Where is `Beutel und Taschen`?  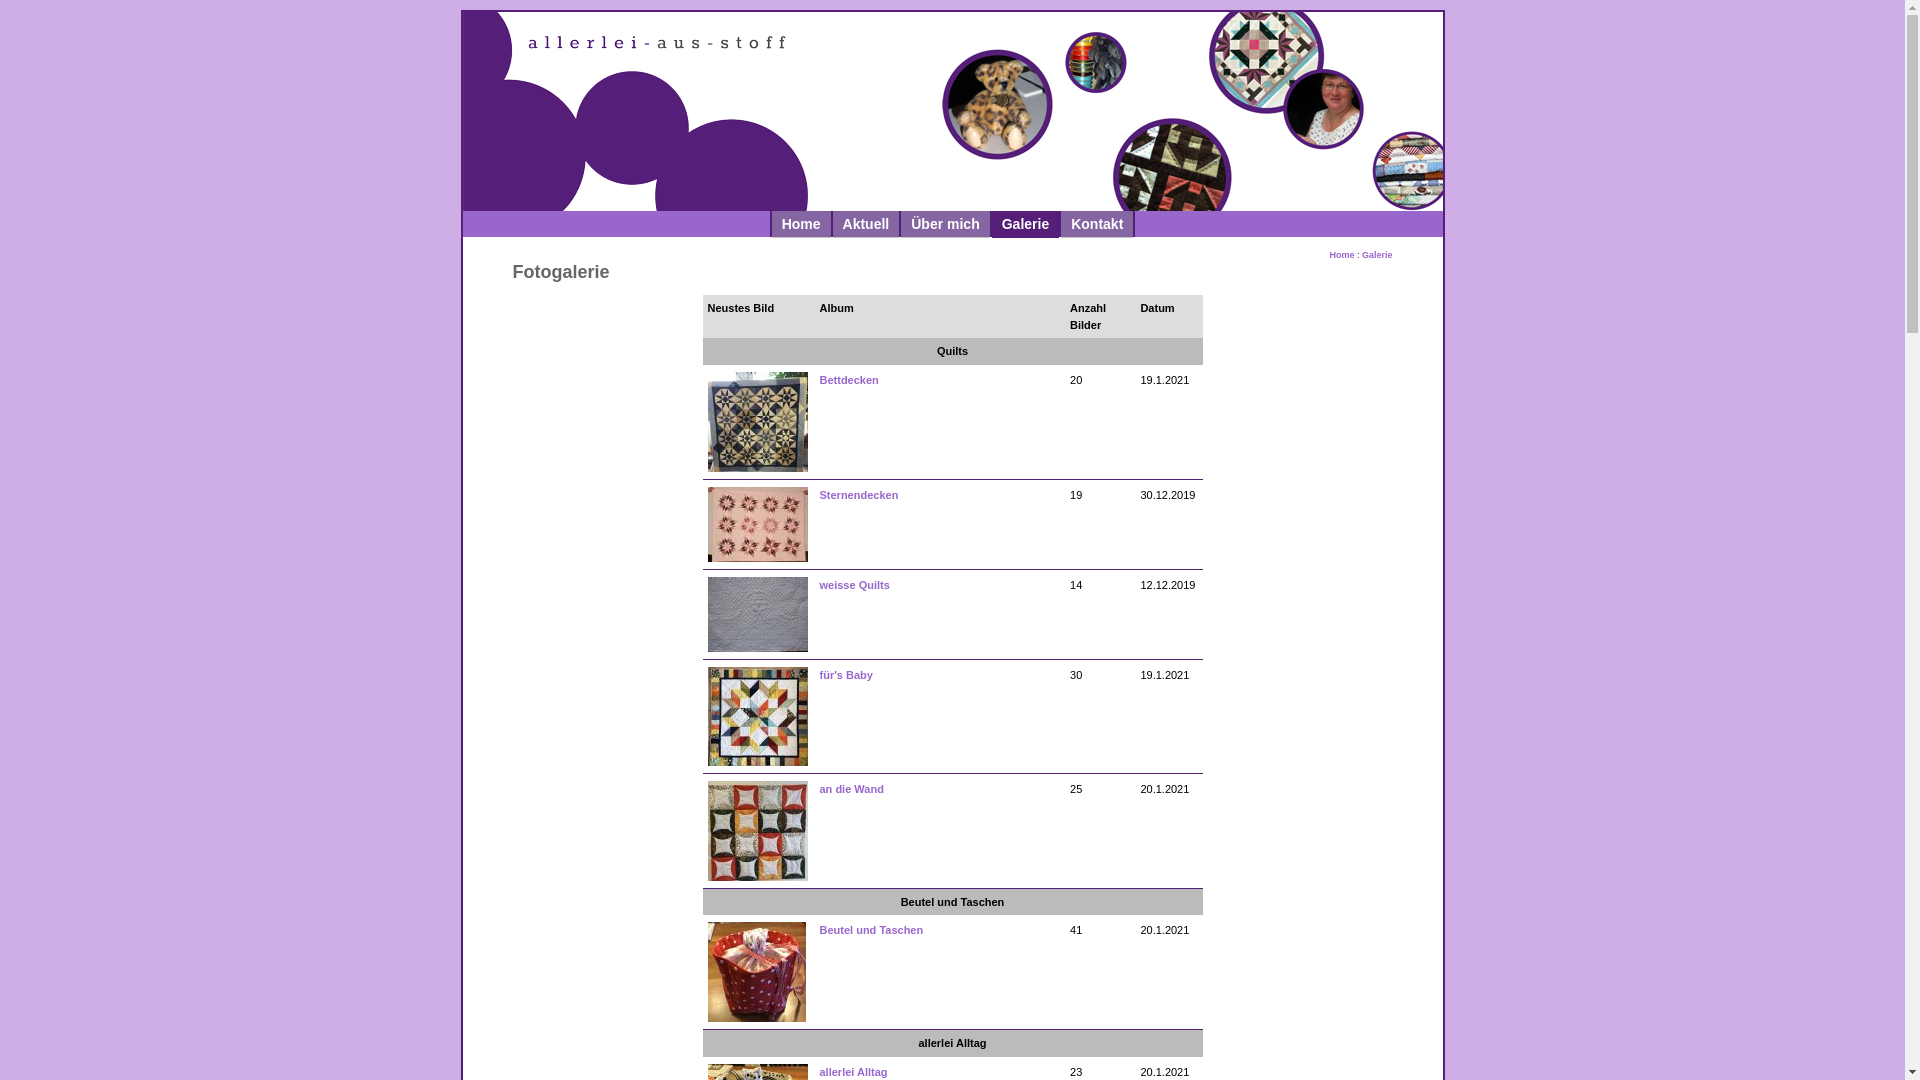 Beutel und Taschen is located at coordinates (872, 930).